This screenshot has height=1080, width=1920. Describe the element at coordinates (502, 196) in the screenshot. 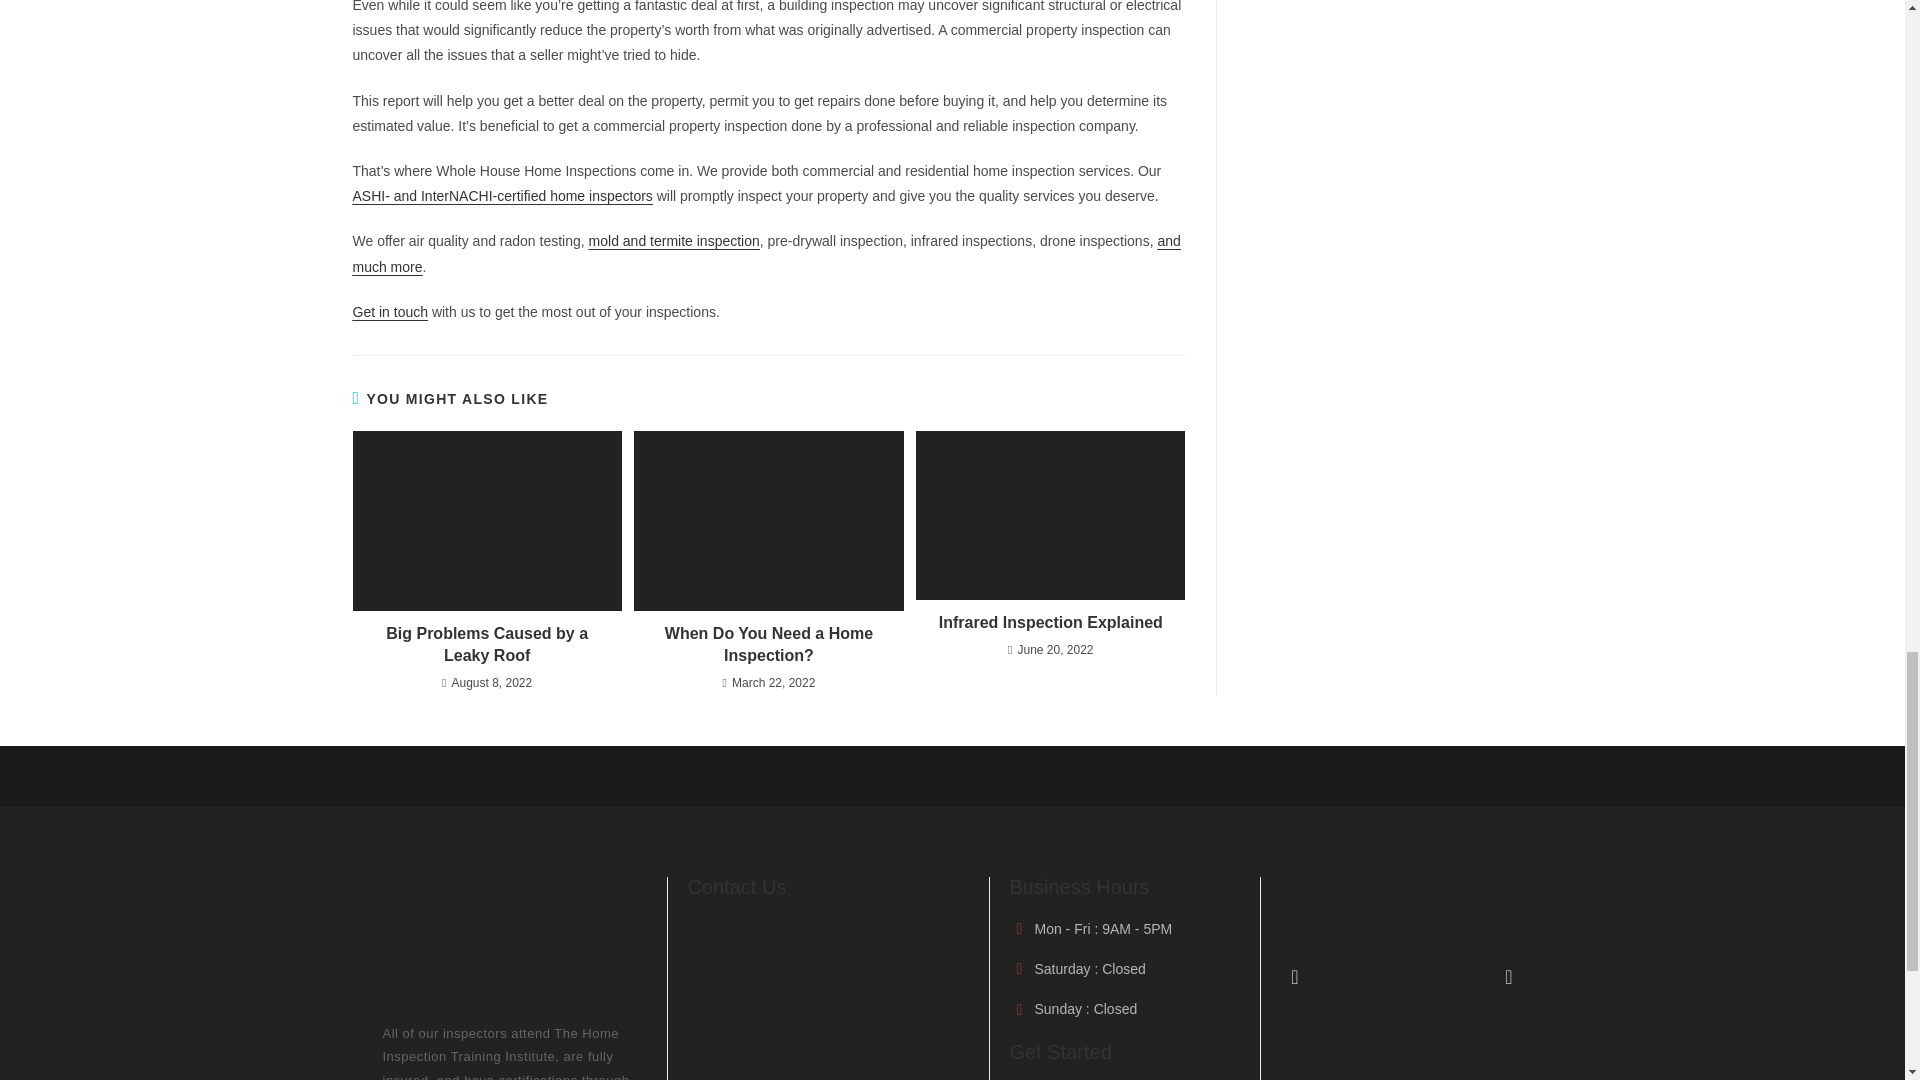

I see `ASHI- and InterNACHI-certified home inspectors` at that location.